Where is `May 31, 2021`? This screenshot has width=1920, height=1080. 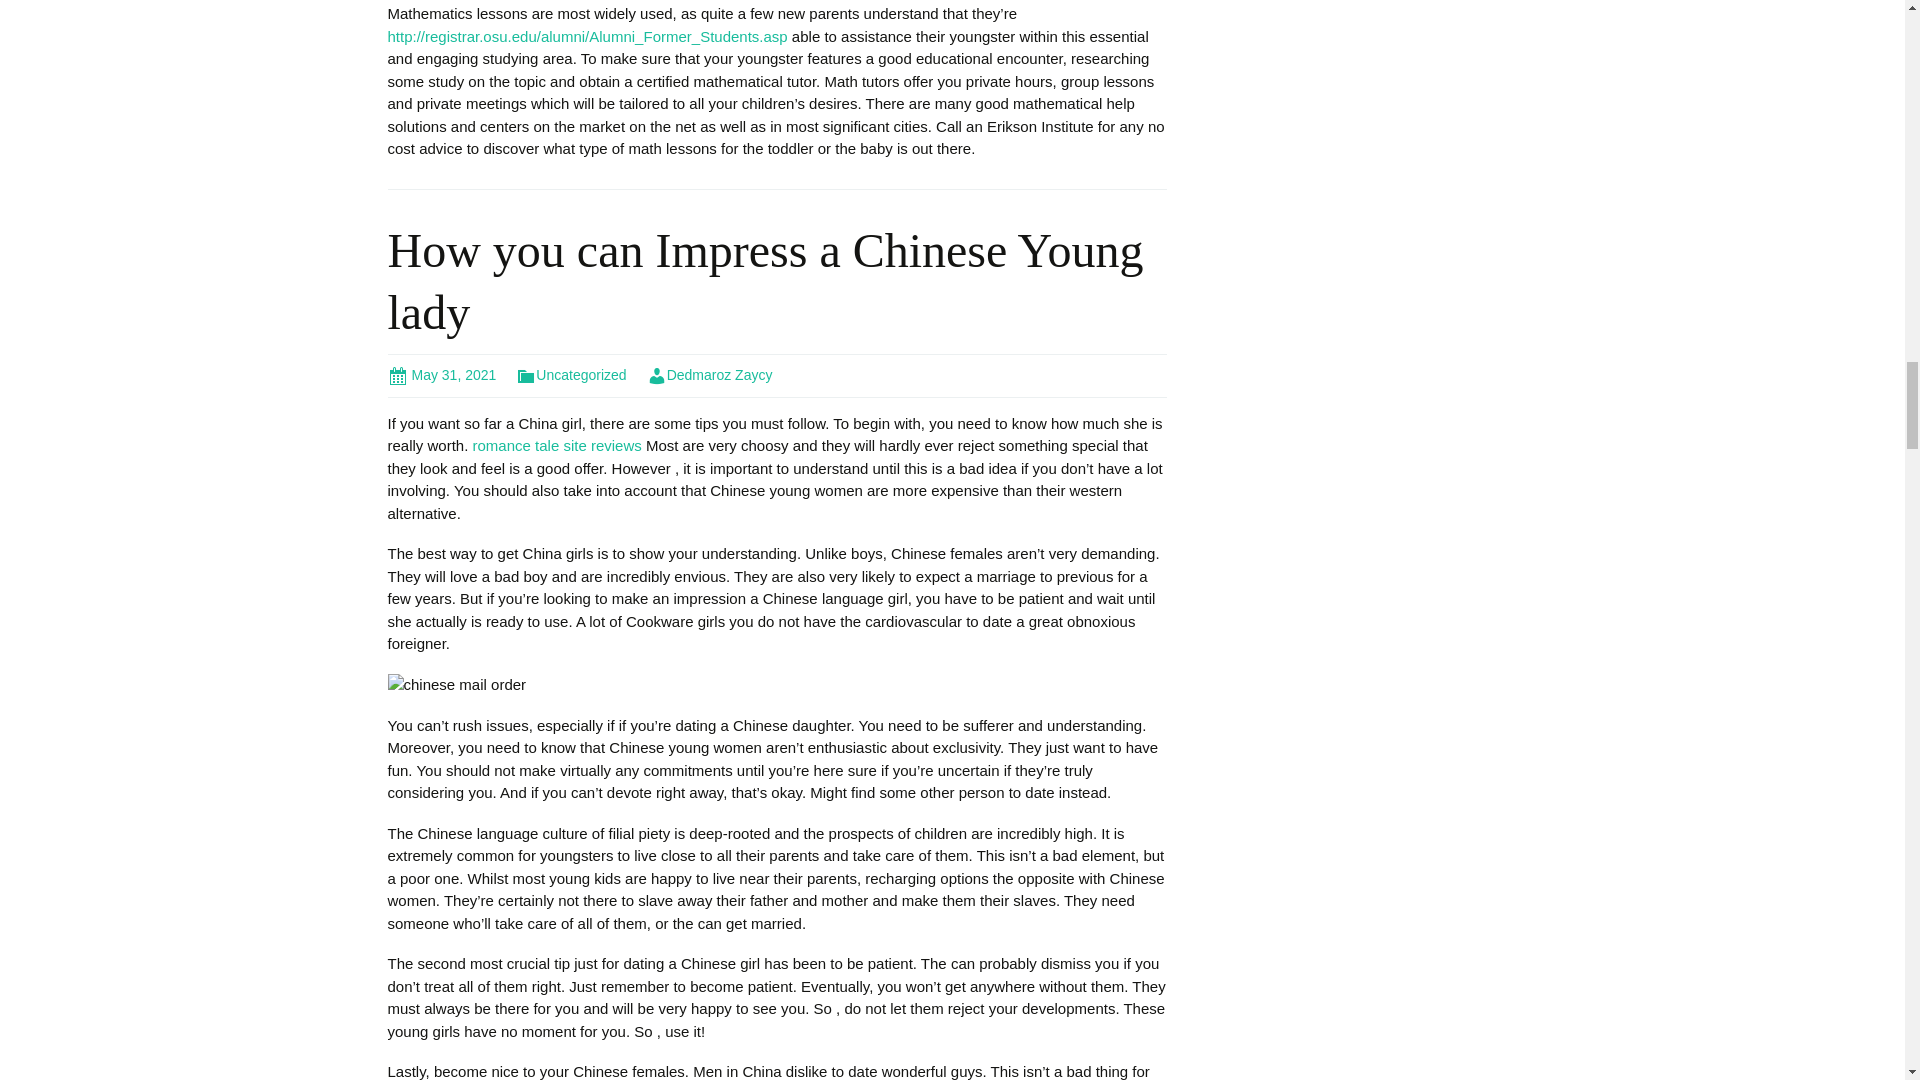
May 31, 2021 is located at coordinates (442, 375).